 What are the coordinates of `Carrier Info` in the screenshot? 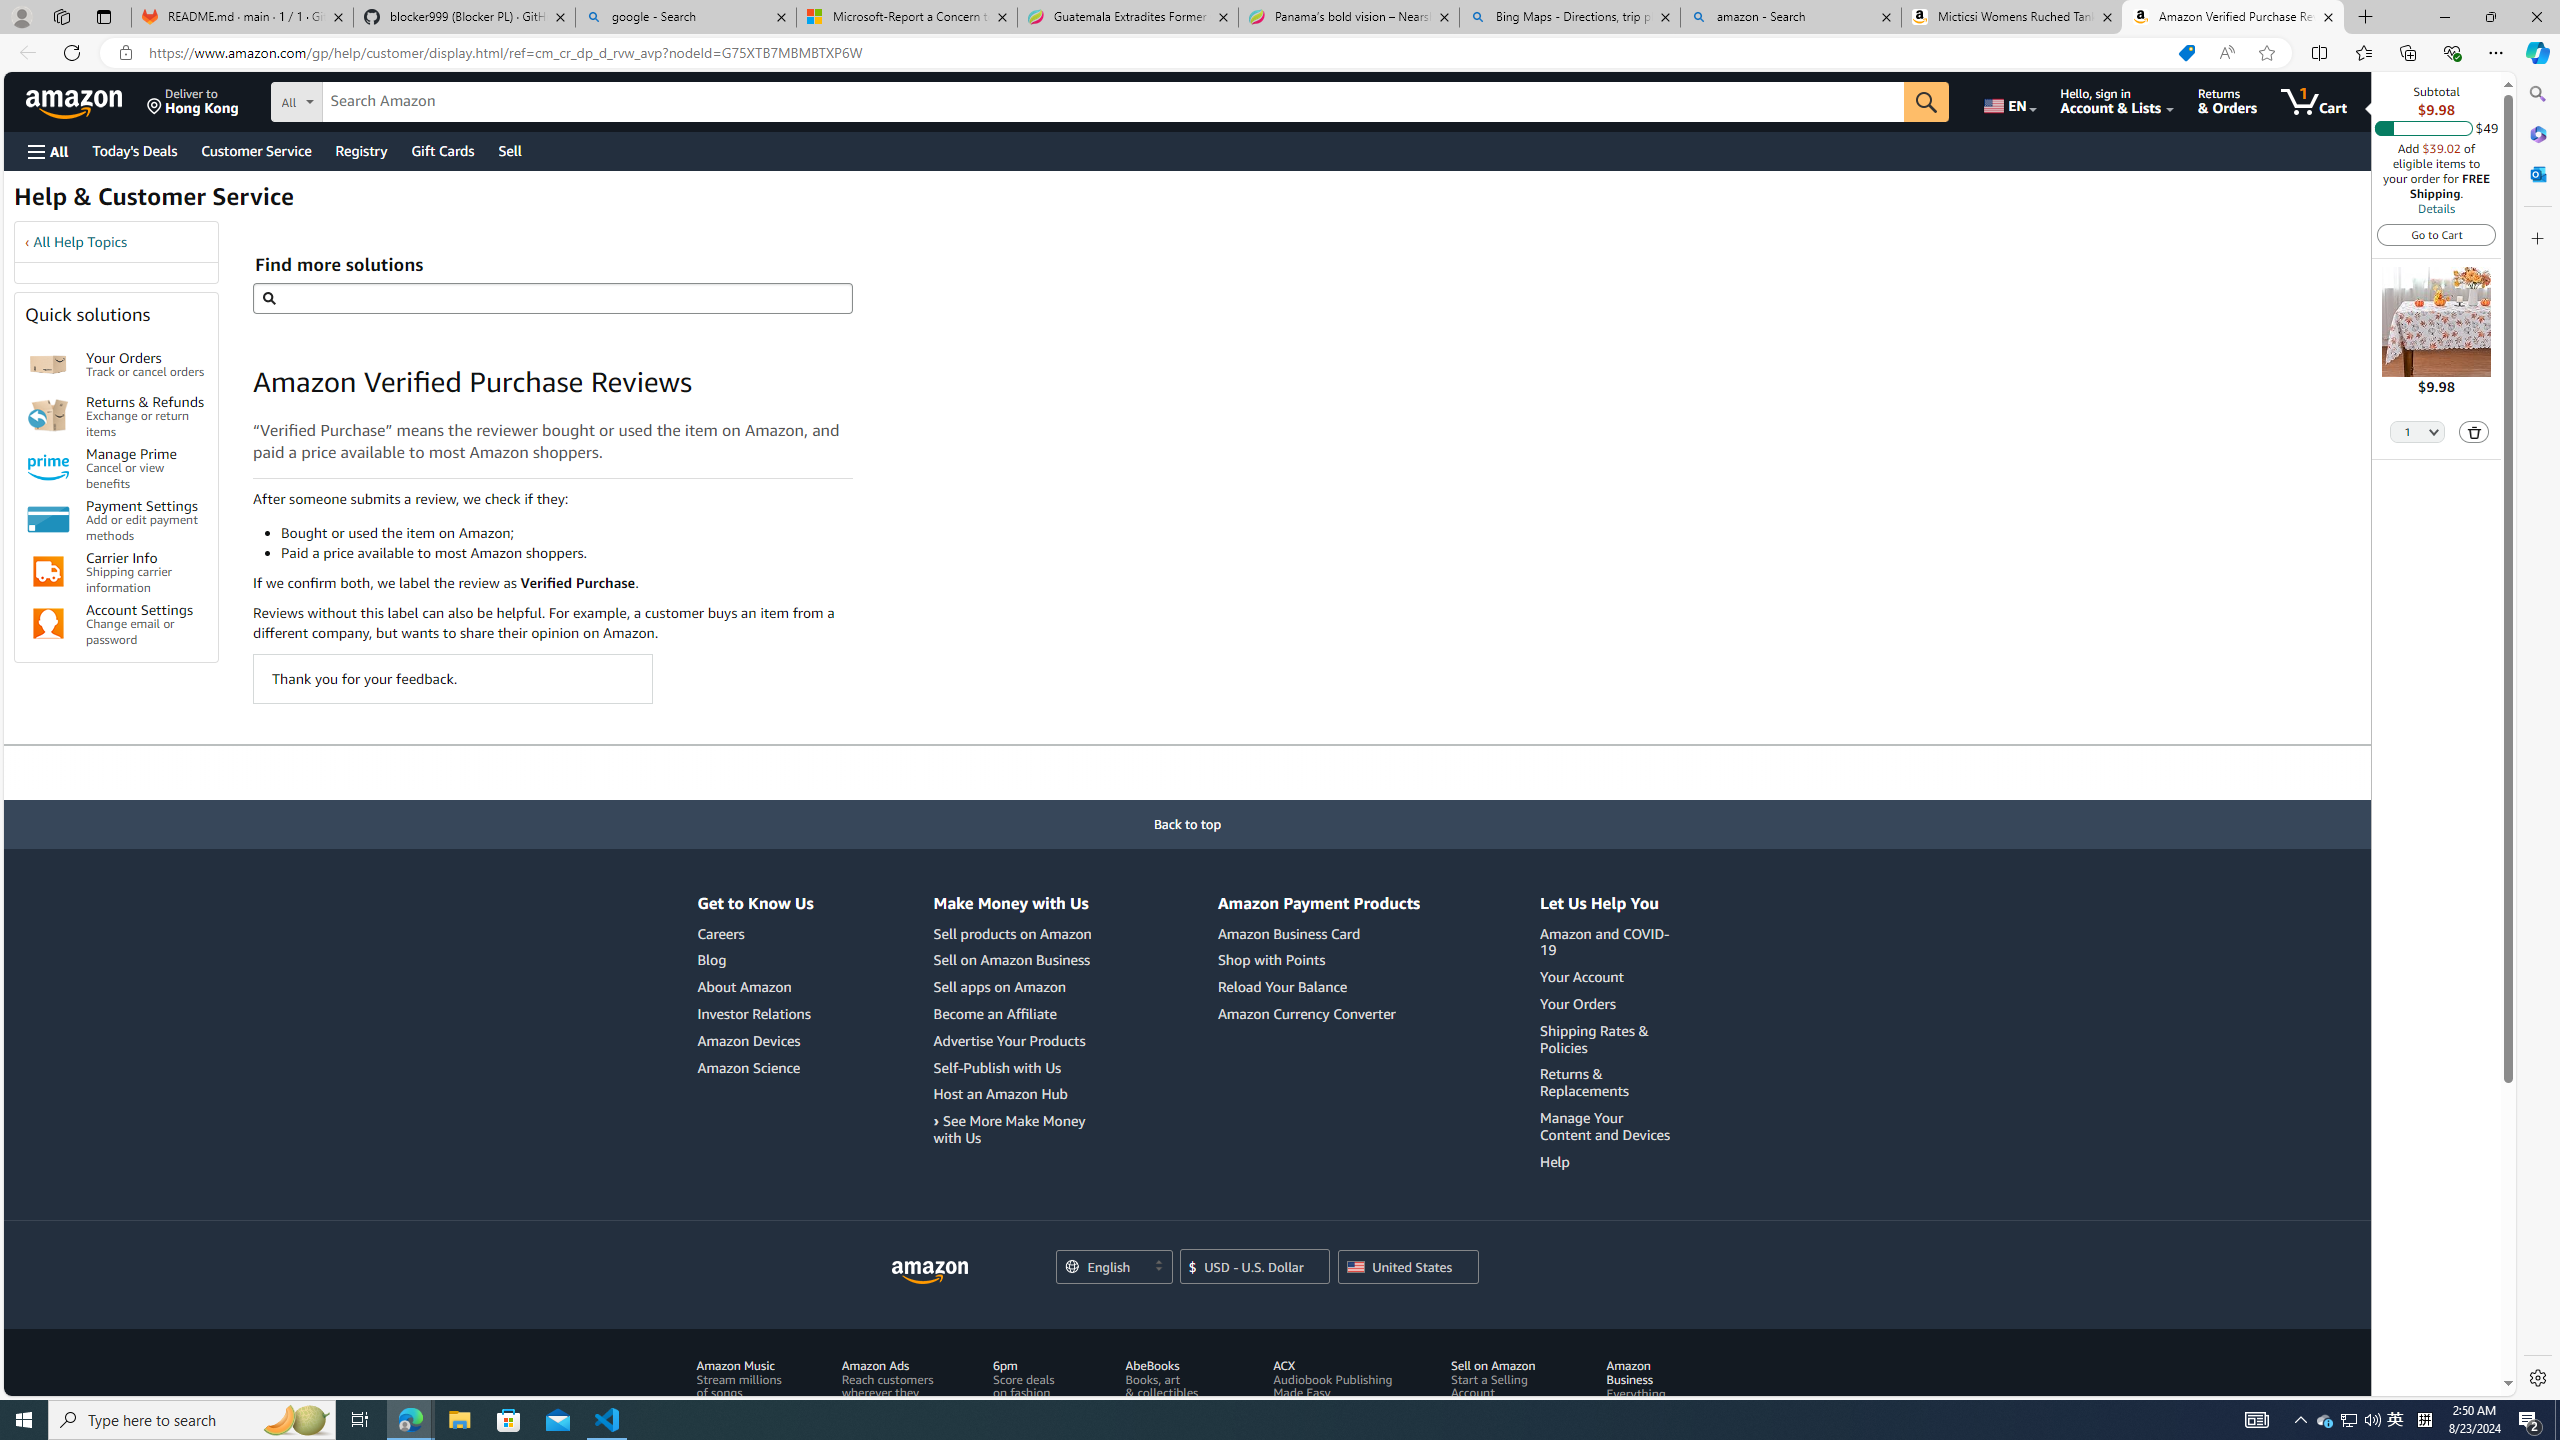 It's located at (48, 572).